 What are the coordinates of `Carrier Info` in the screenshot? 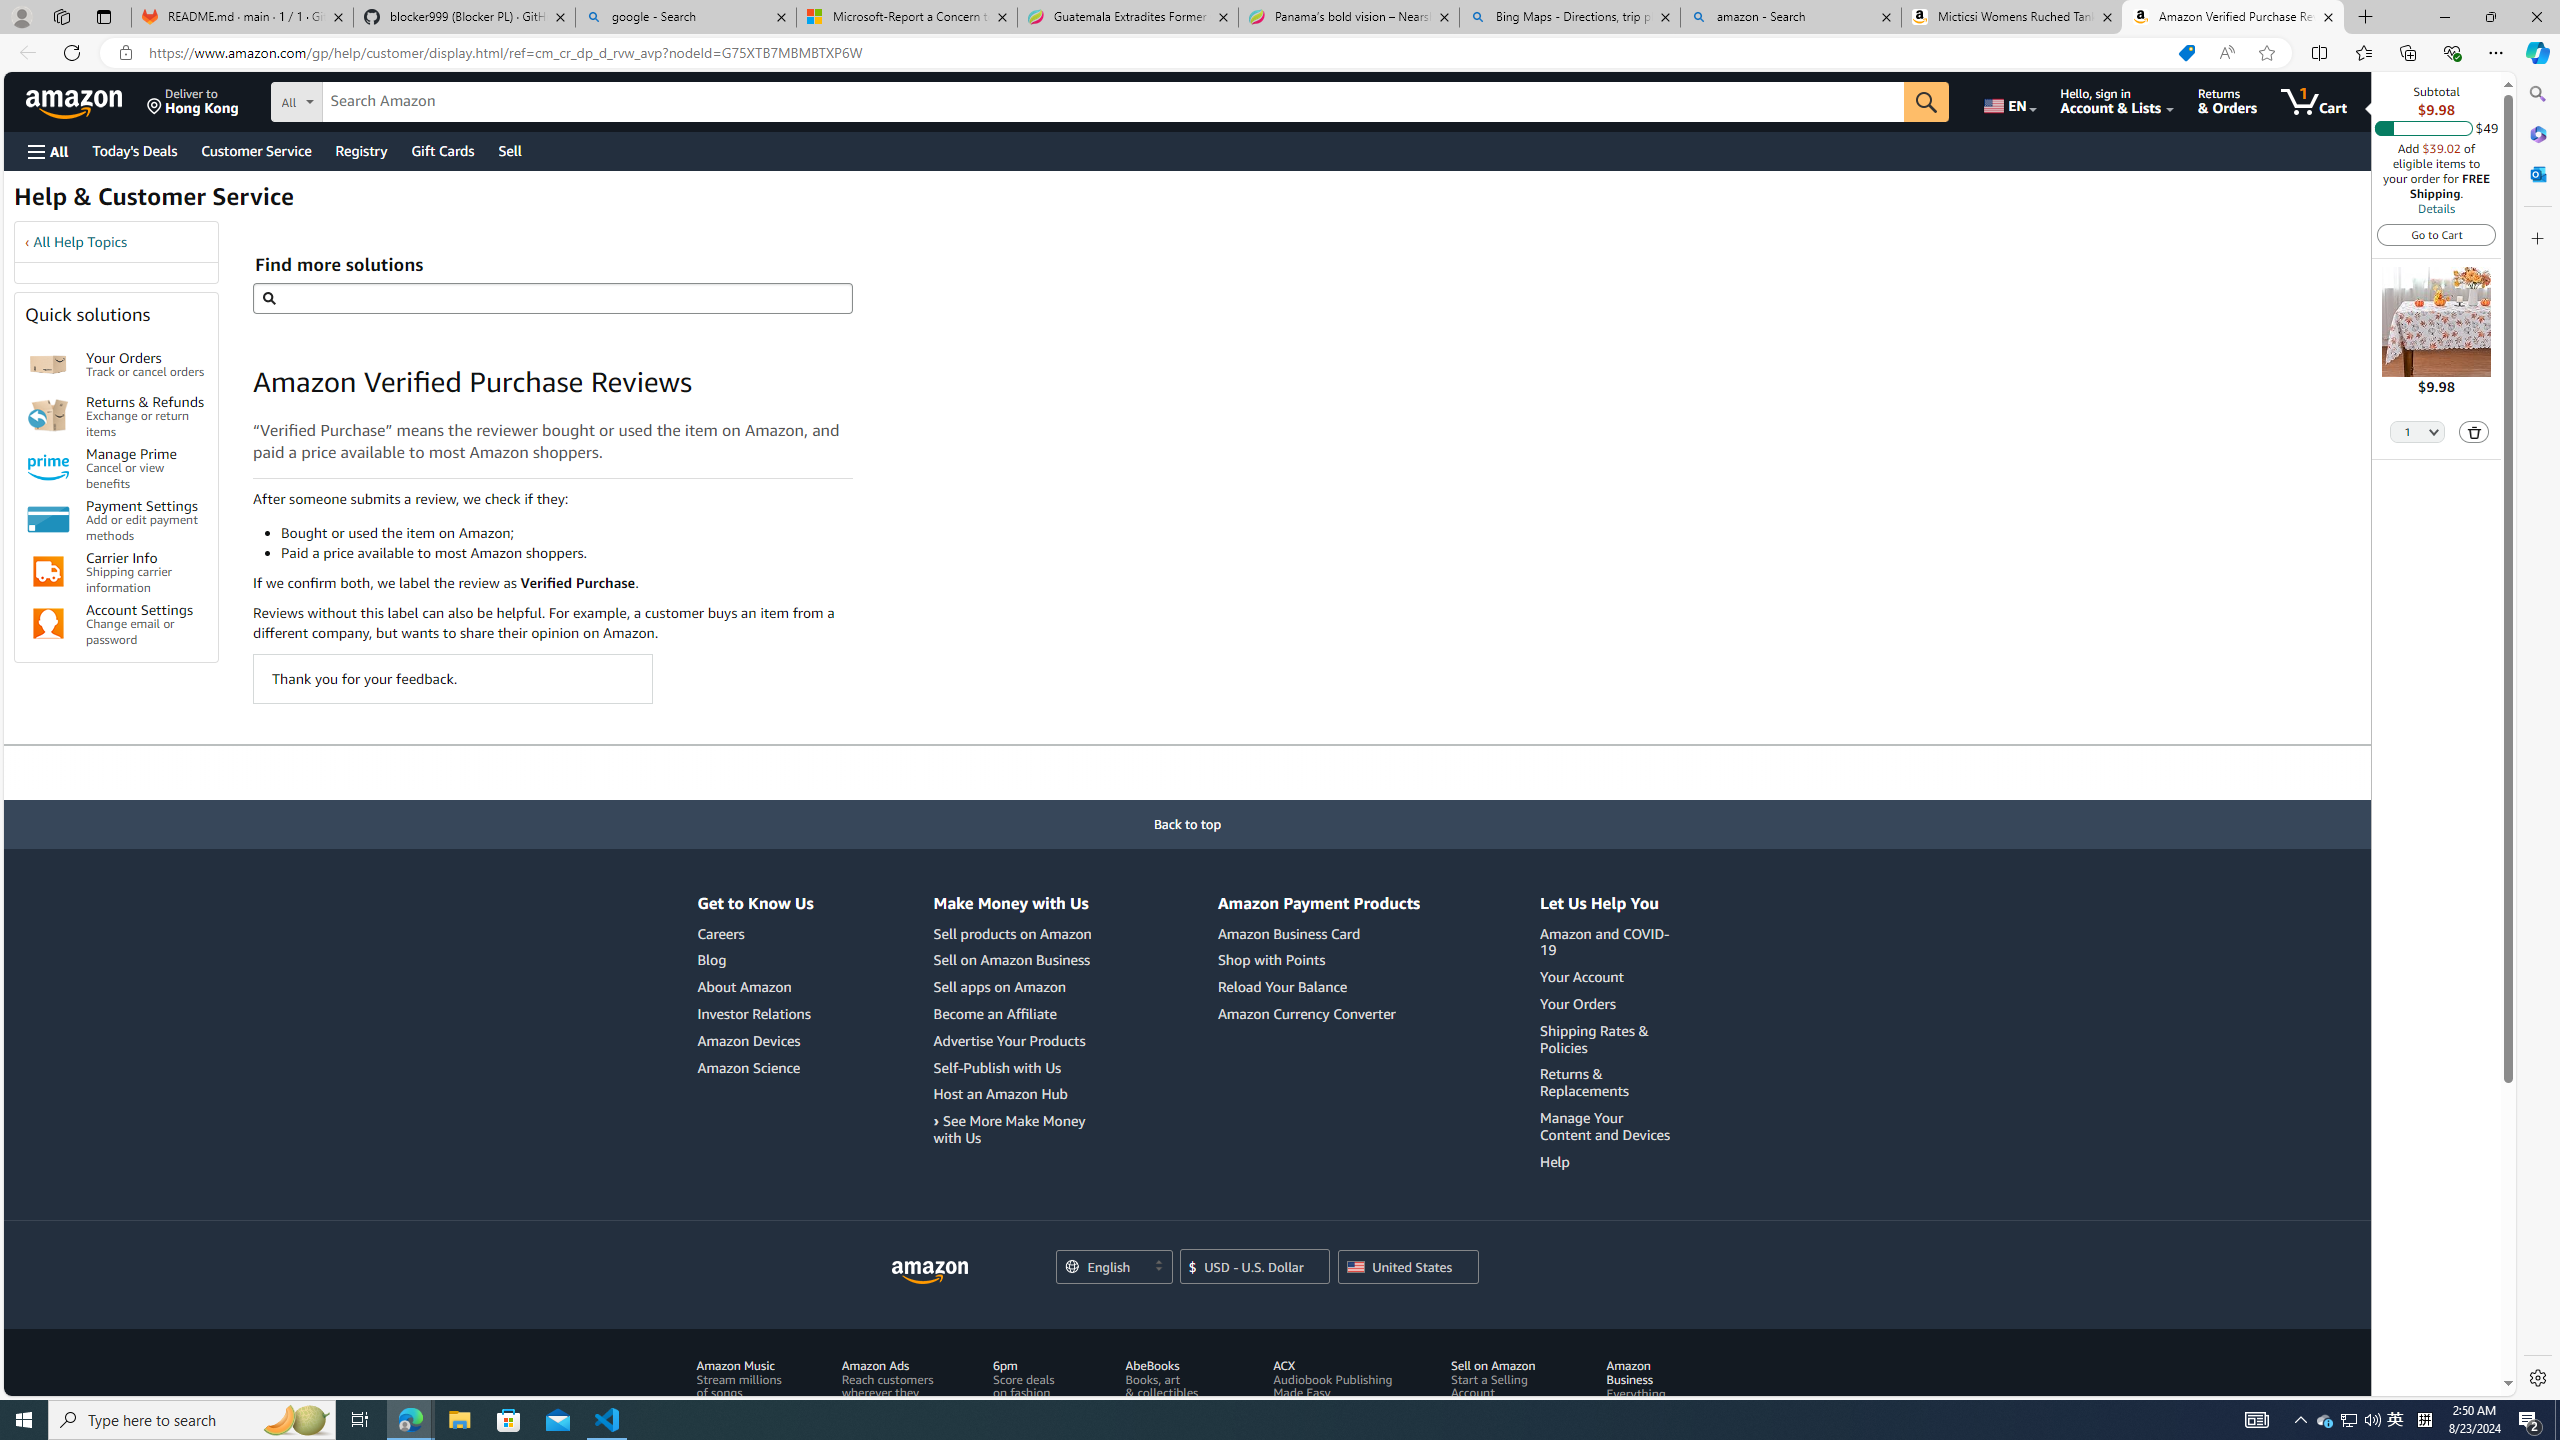 It's located at (48, 572).